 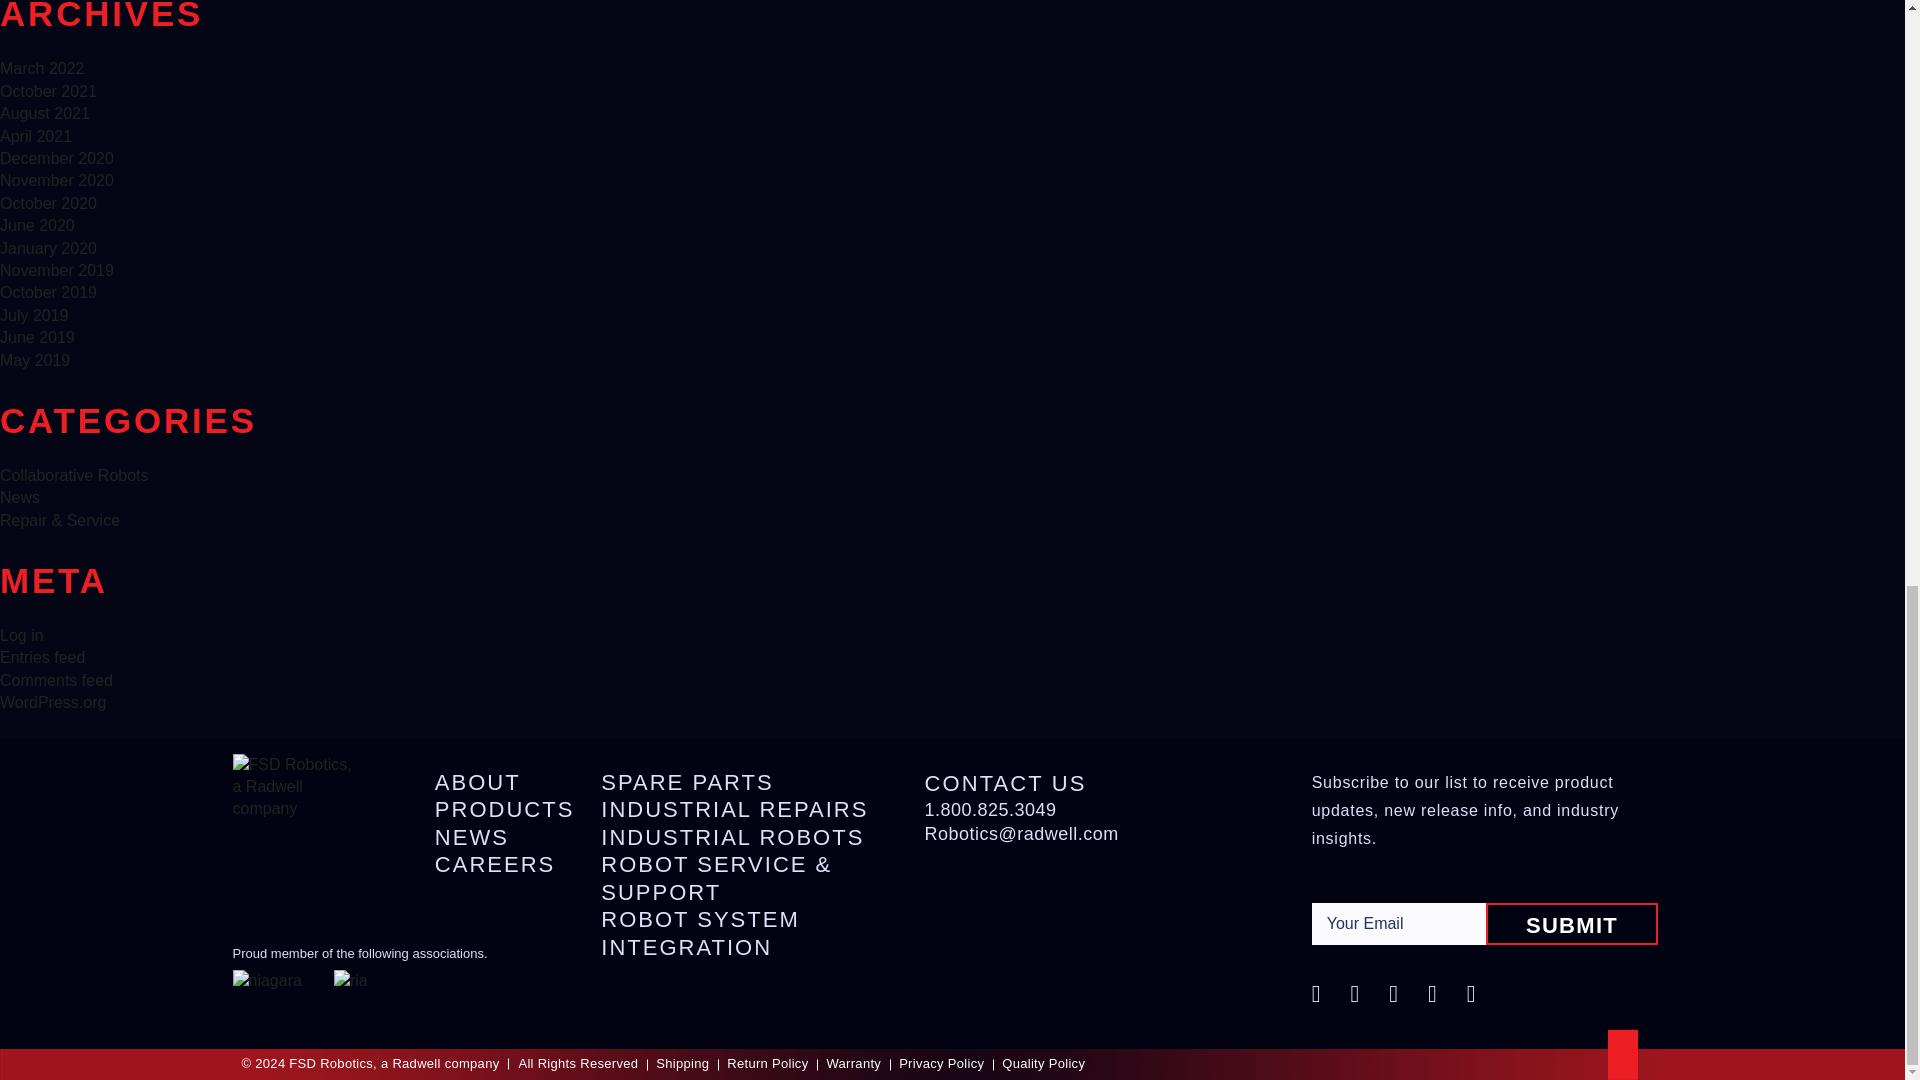 What do you see at coordinates (56, 158) in the screenshot?
I see `December 2020` at bounding box center [56, 158].